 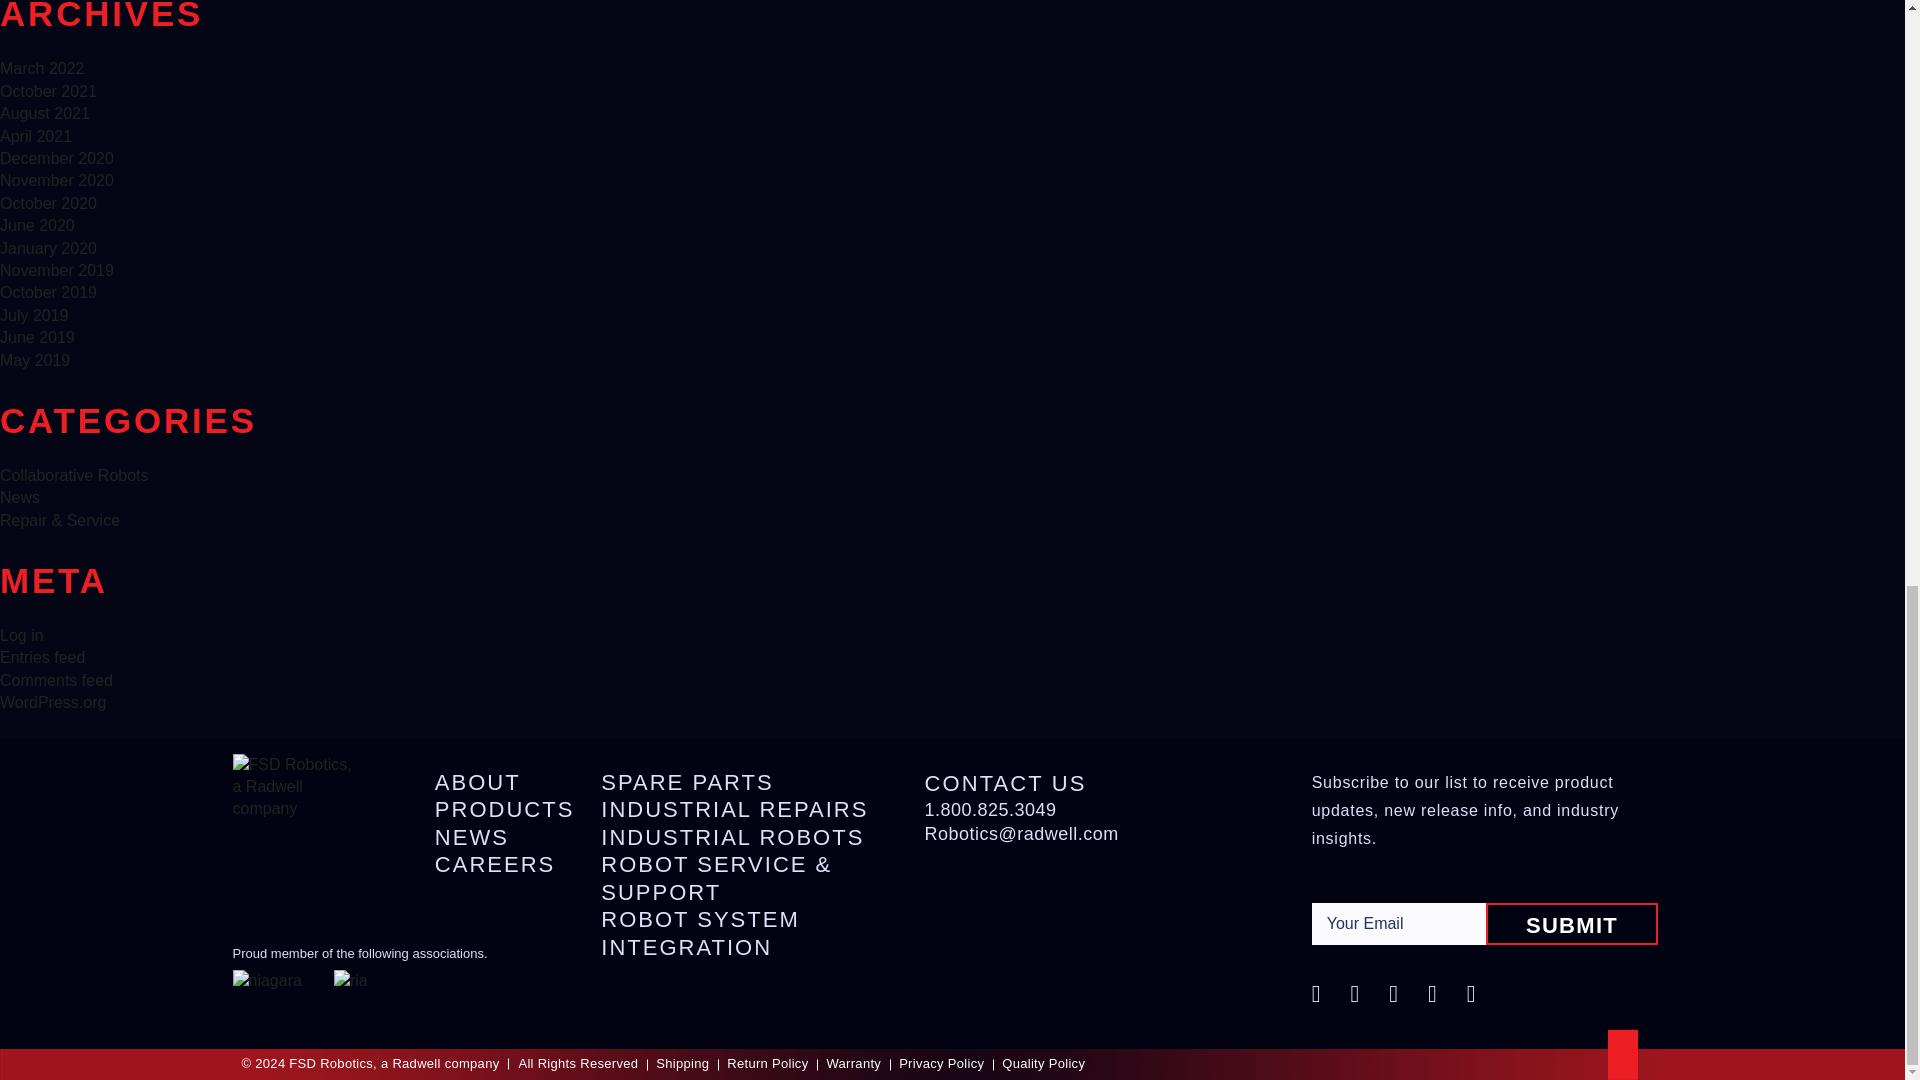 What do you see at coordinates (56, 158) in the screenshot?
I see `December 2020` at bounding box center [56, 158].